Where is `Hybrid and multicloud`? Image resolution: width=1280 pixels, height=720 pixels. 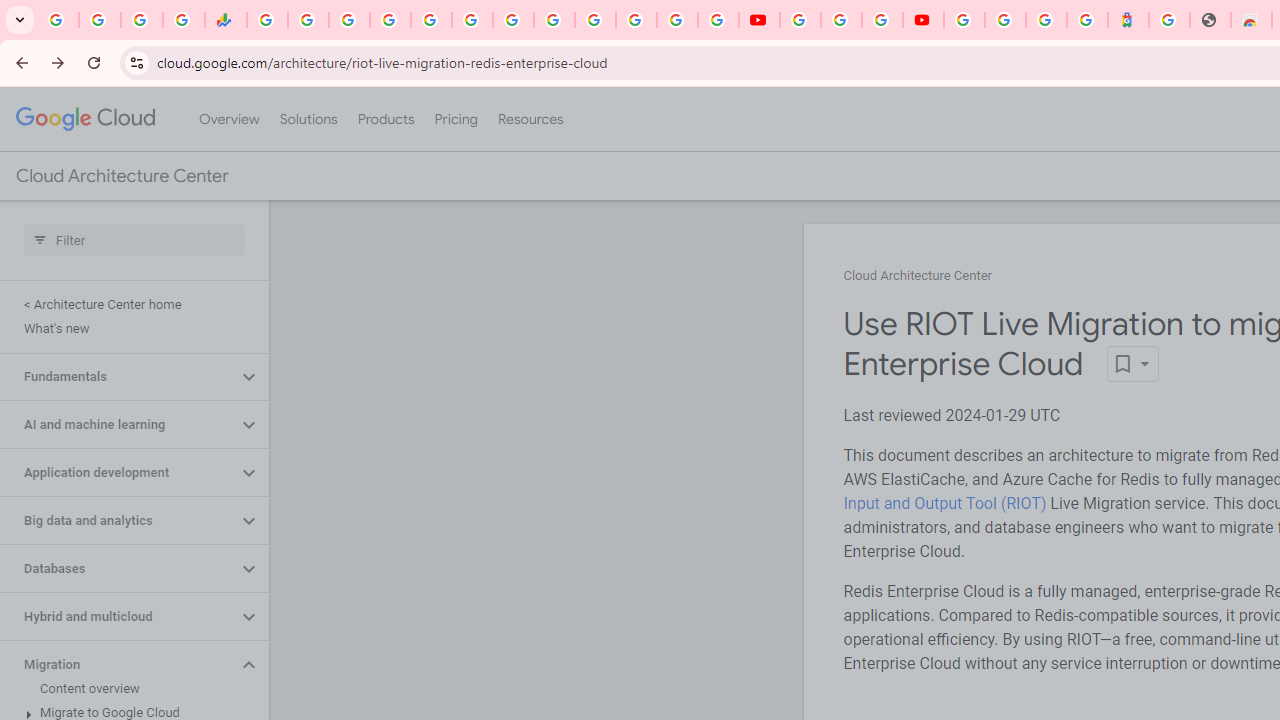
Hybrid and multicloud is located at coordinates (118, 616).